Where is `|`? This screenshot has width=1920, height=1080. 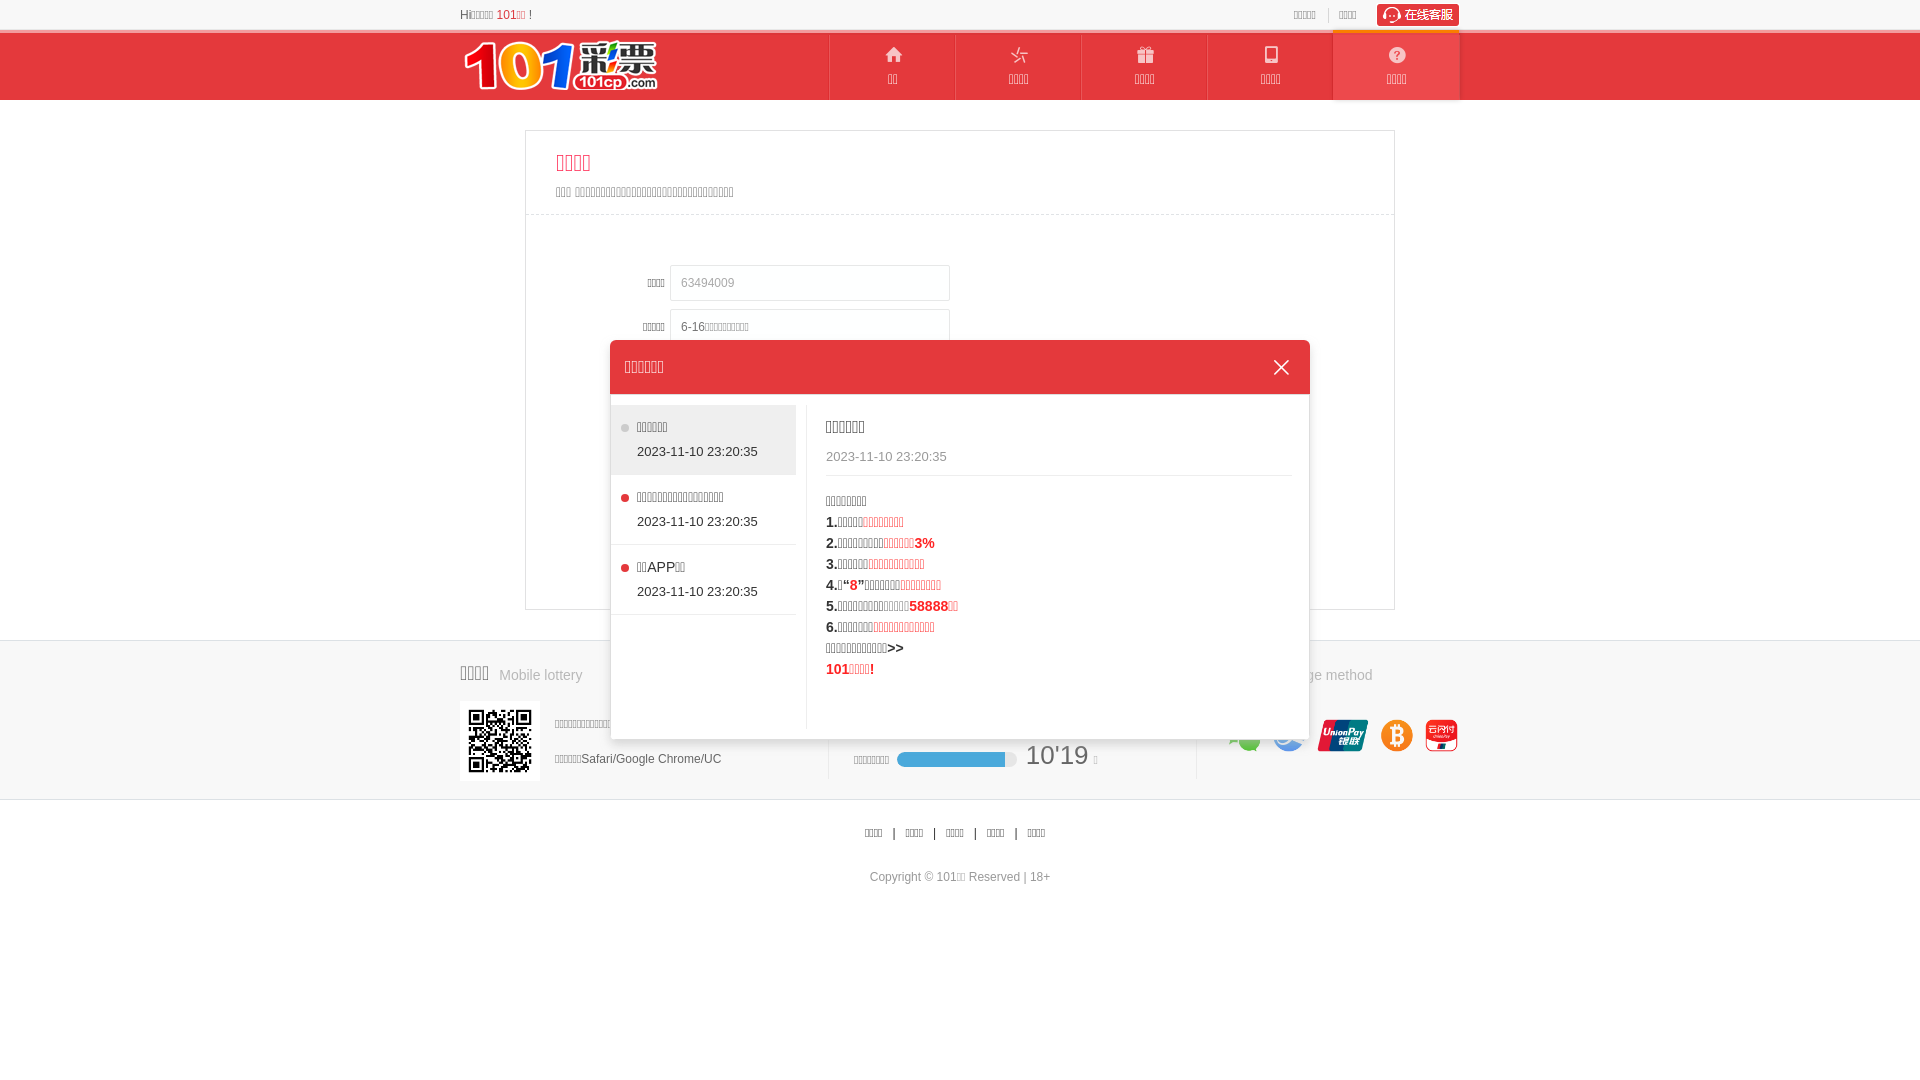 | is located at coordinates (1015, 834).